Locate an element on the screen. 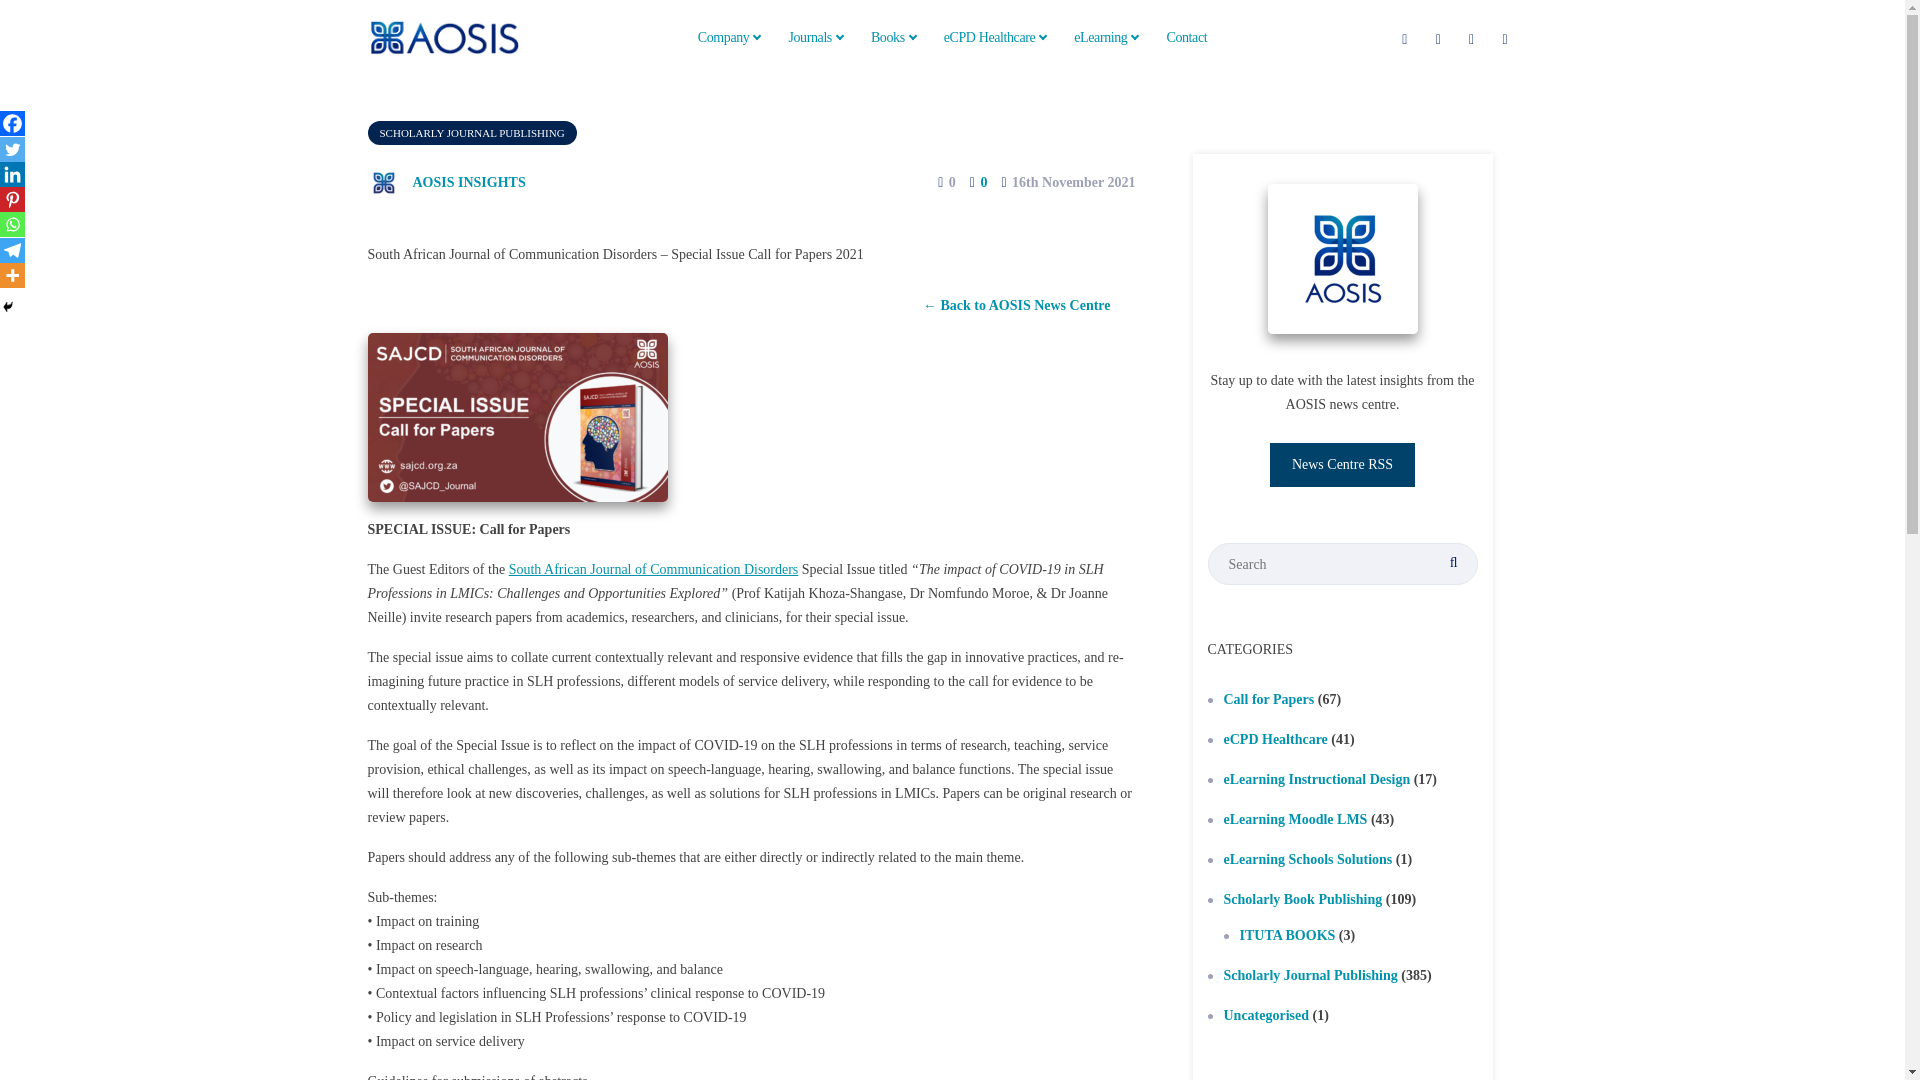  Company is located at coordinates (729, 37).